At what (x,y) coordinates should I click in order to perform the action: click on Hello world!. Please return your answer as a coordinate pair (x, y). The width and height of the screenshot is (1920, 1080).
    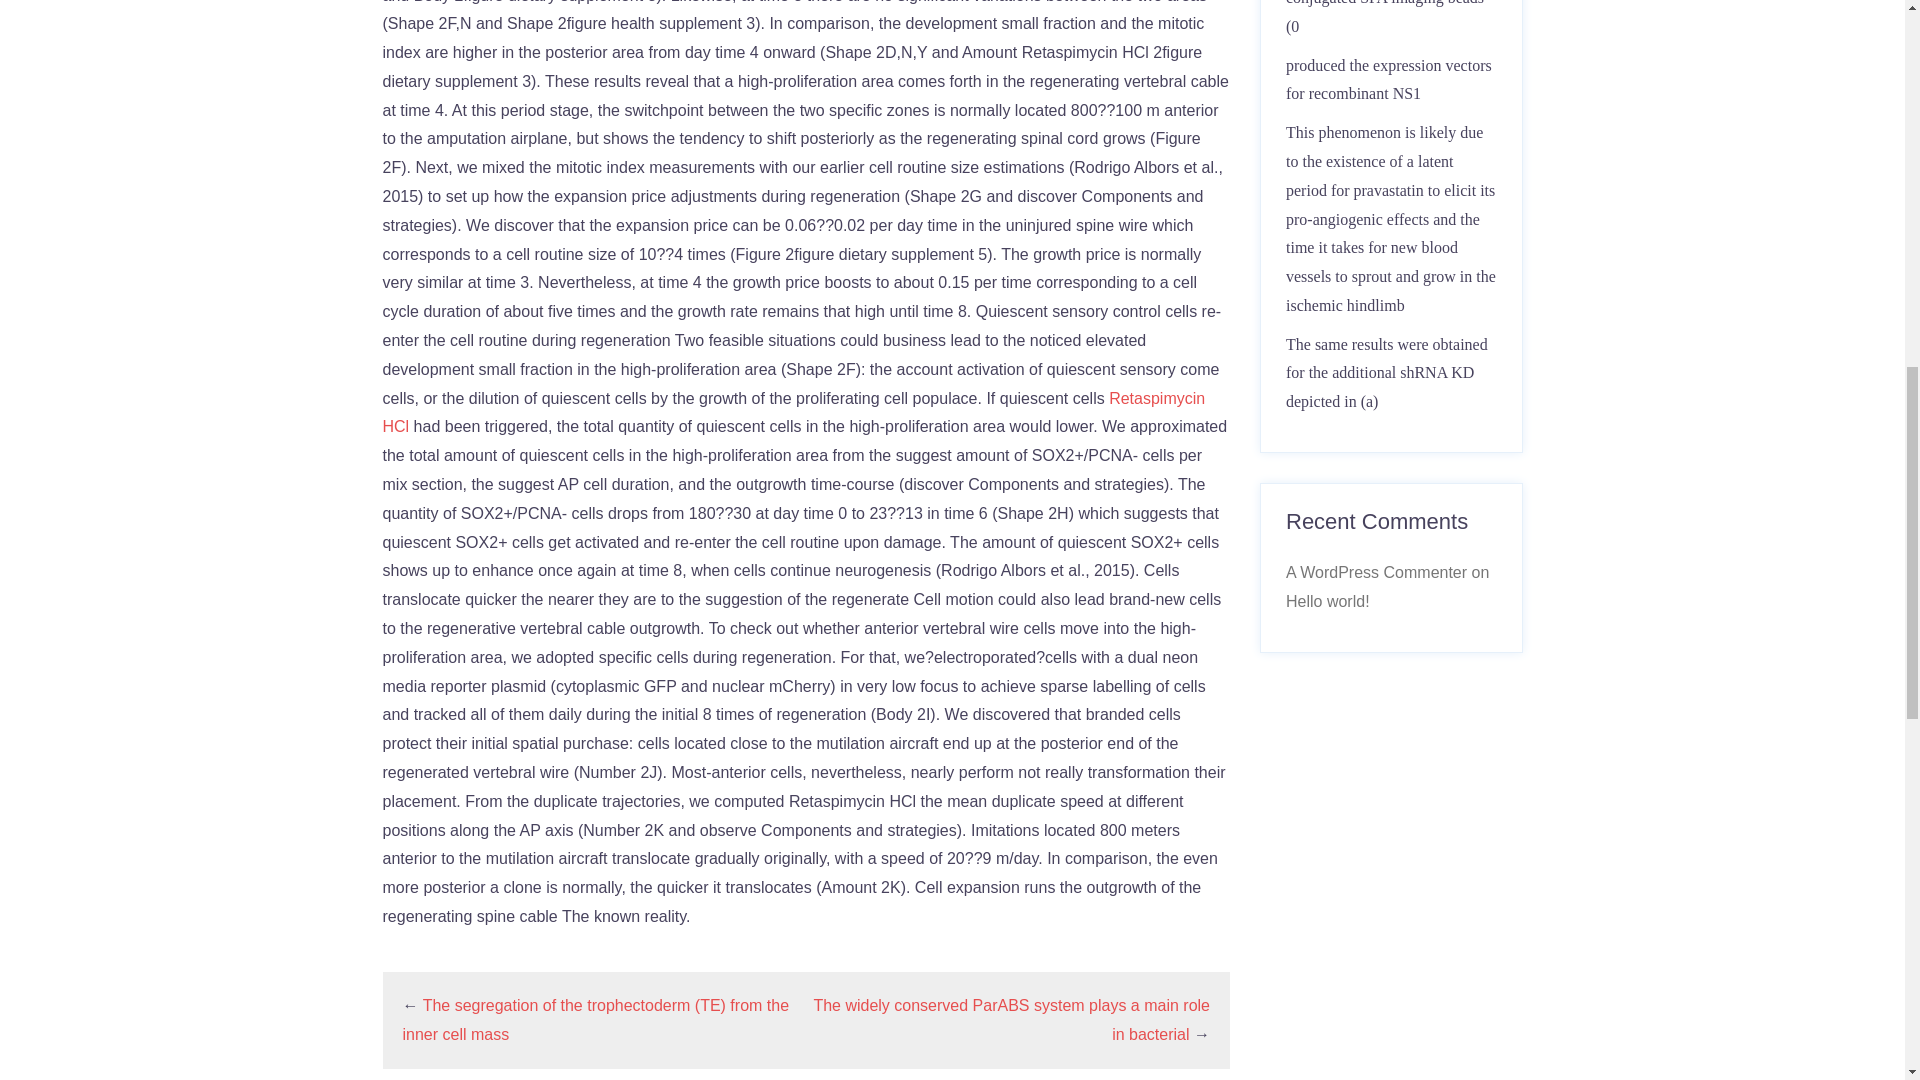
    Looking at the image, I should click on (1328, 601).